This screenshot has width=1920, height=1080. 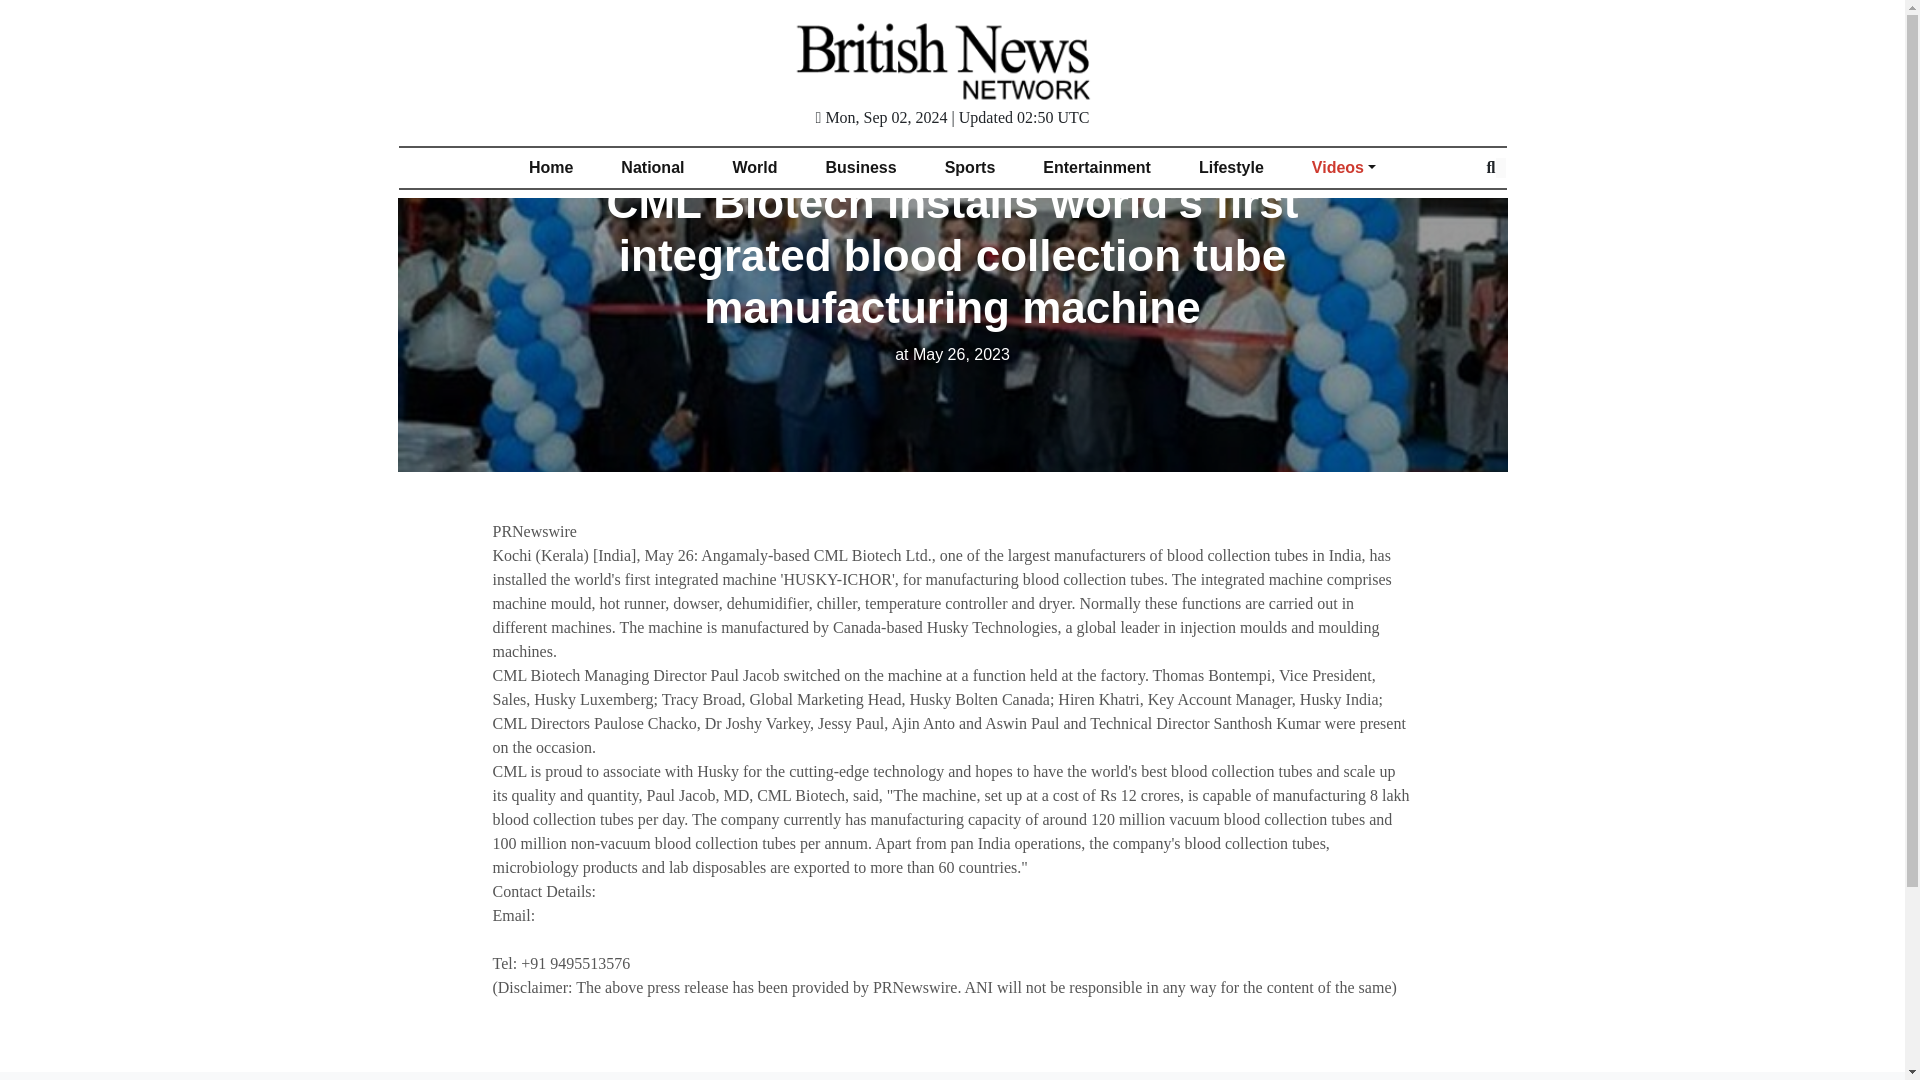 I want to click on Entertainment, so click(x=1097, y=167).